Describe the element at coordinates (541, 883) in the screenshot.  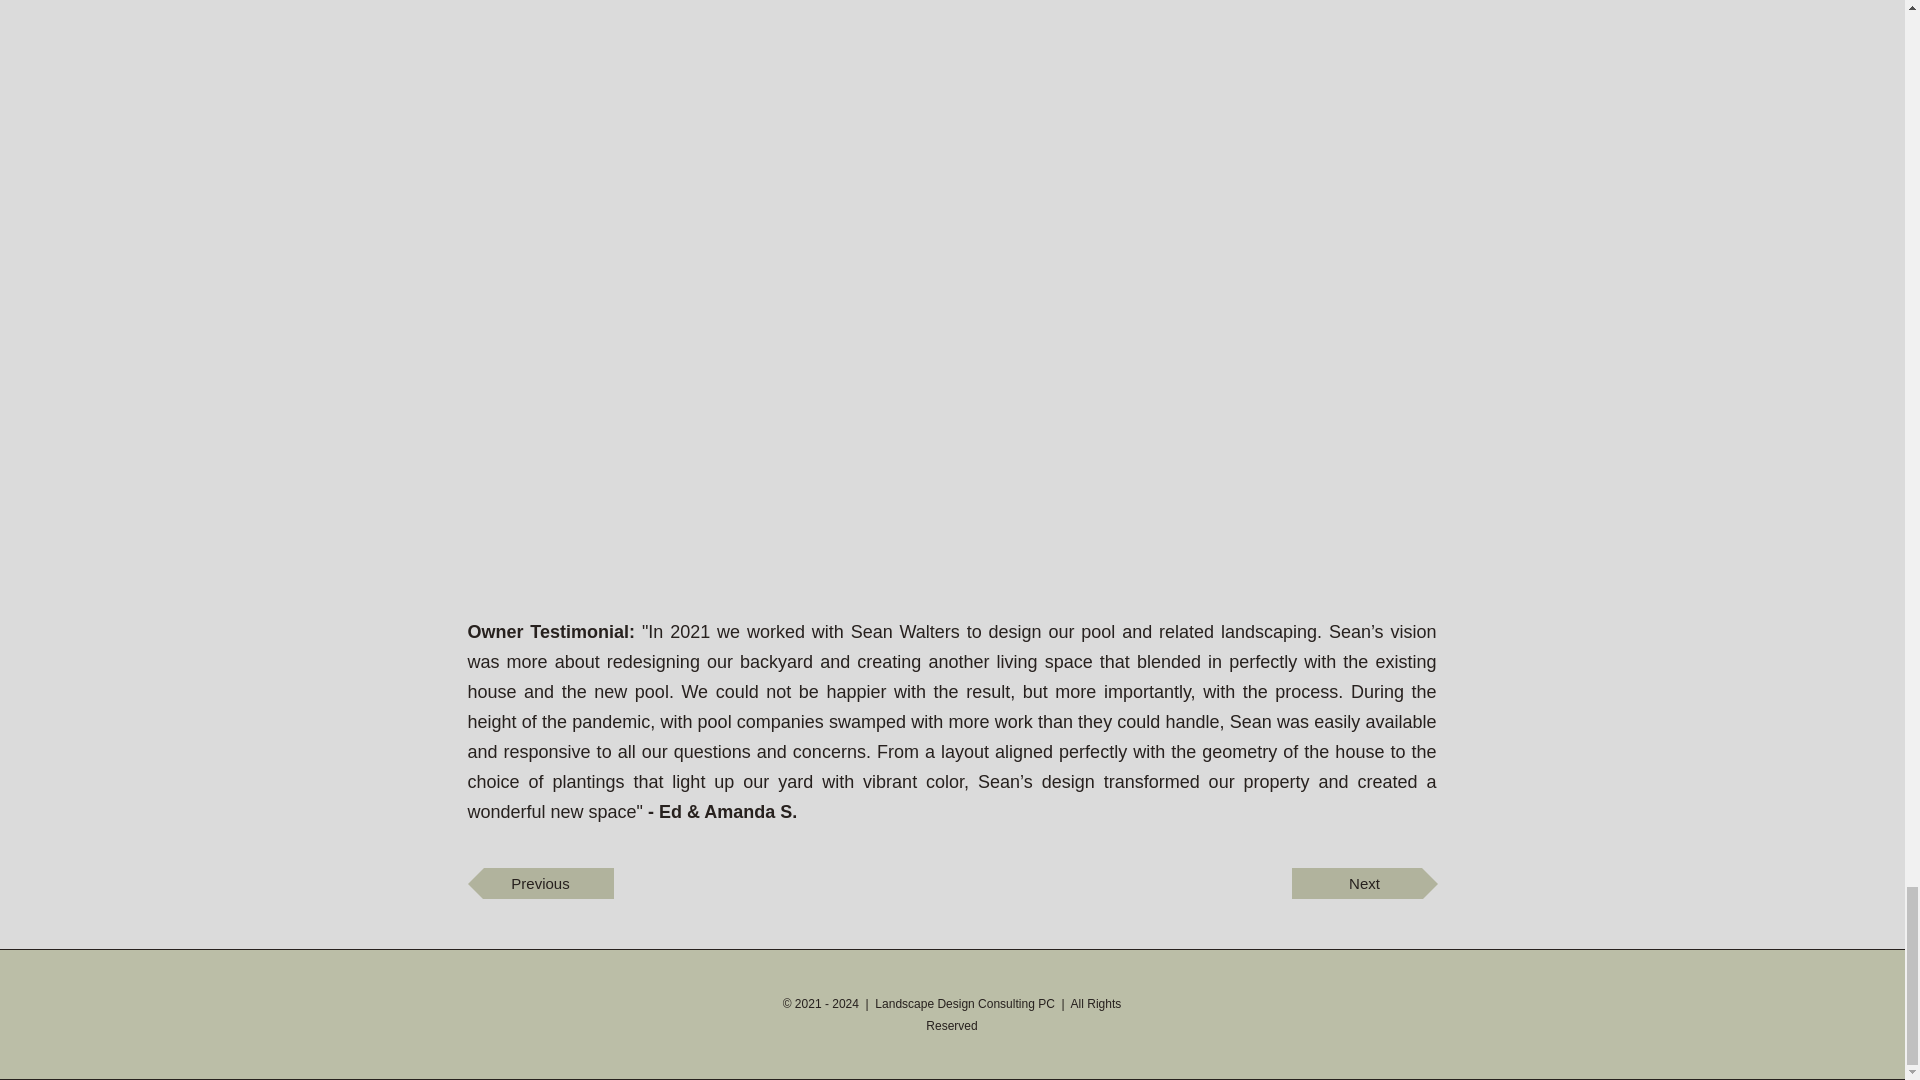
I see `Previous` at that location.